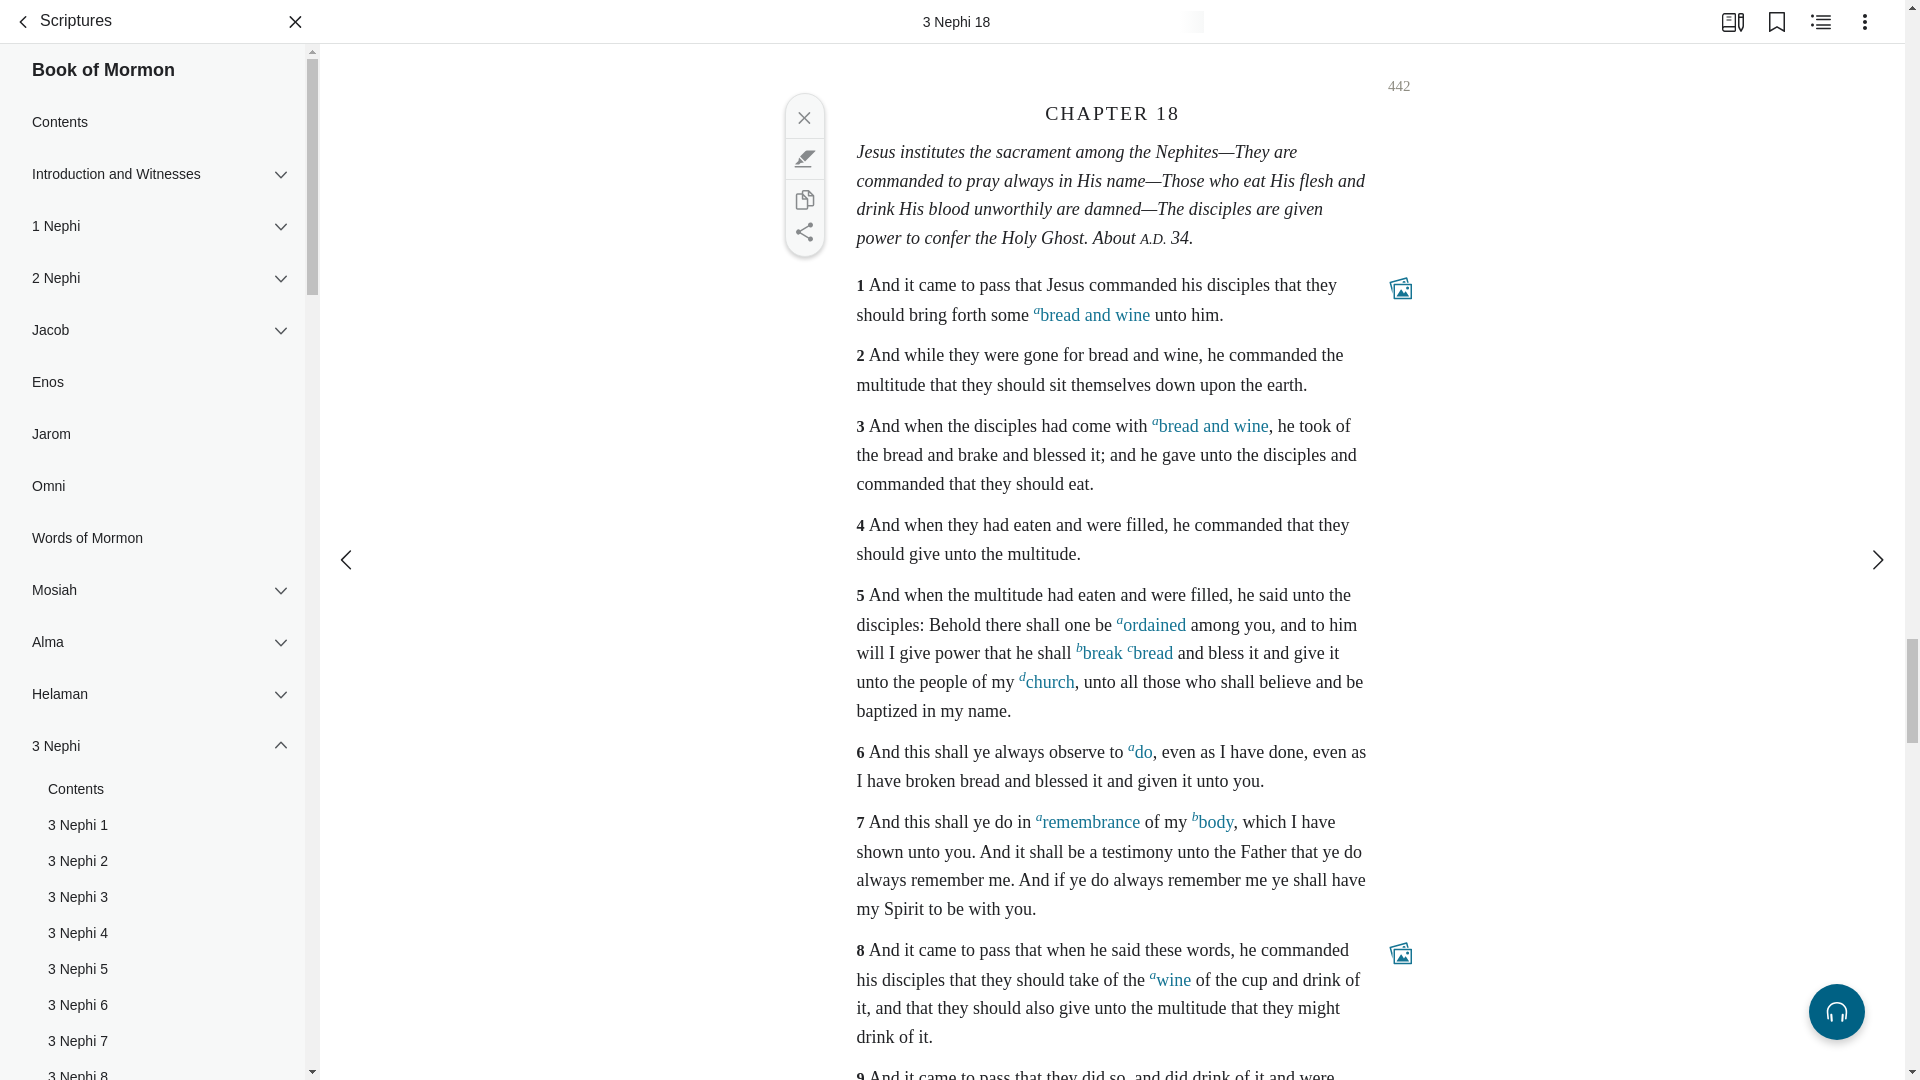 The image size is (1920, 1080). I want to click on Scriptures, so click(59, 11).